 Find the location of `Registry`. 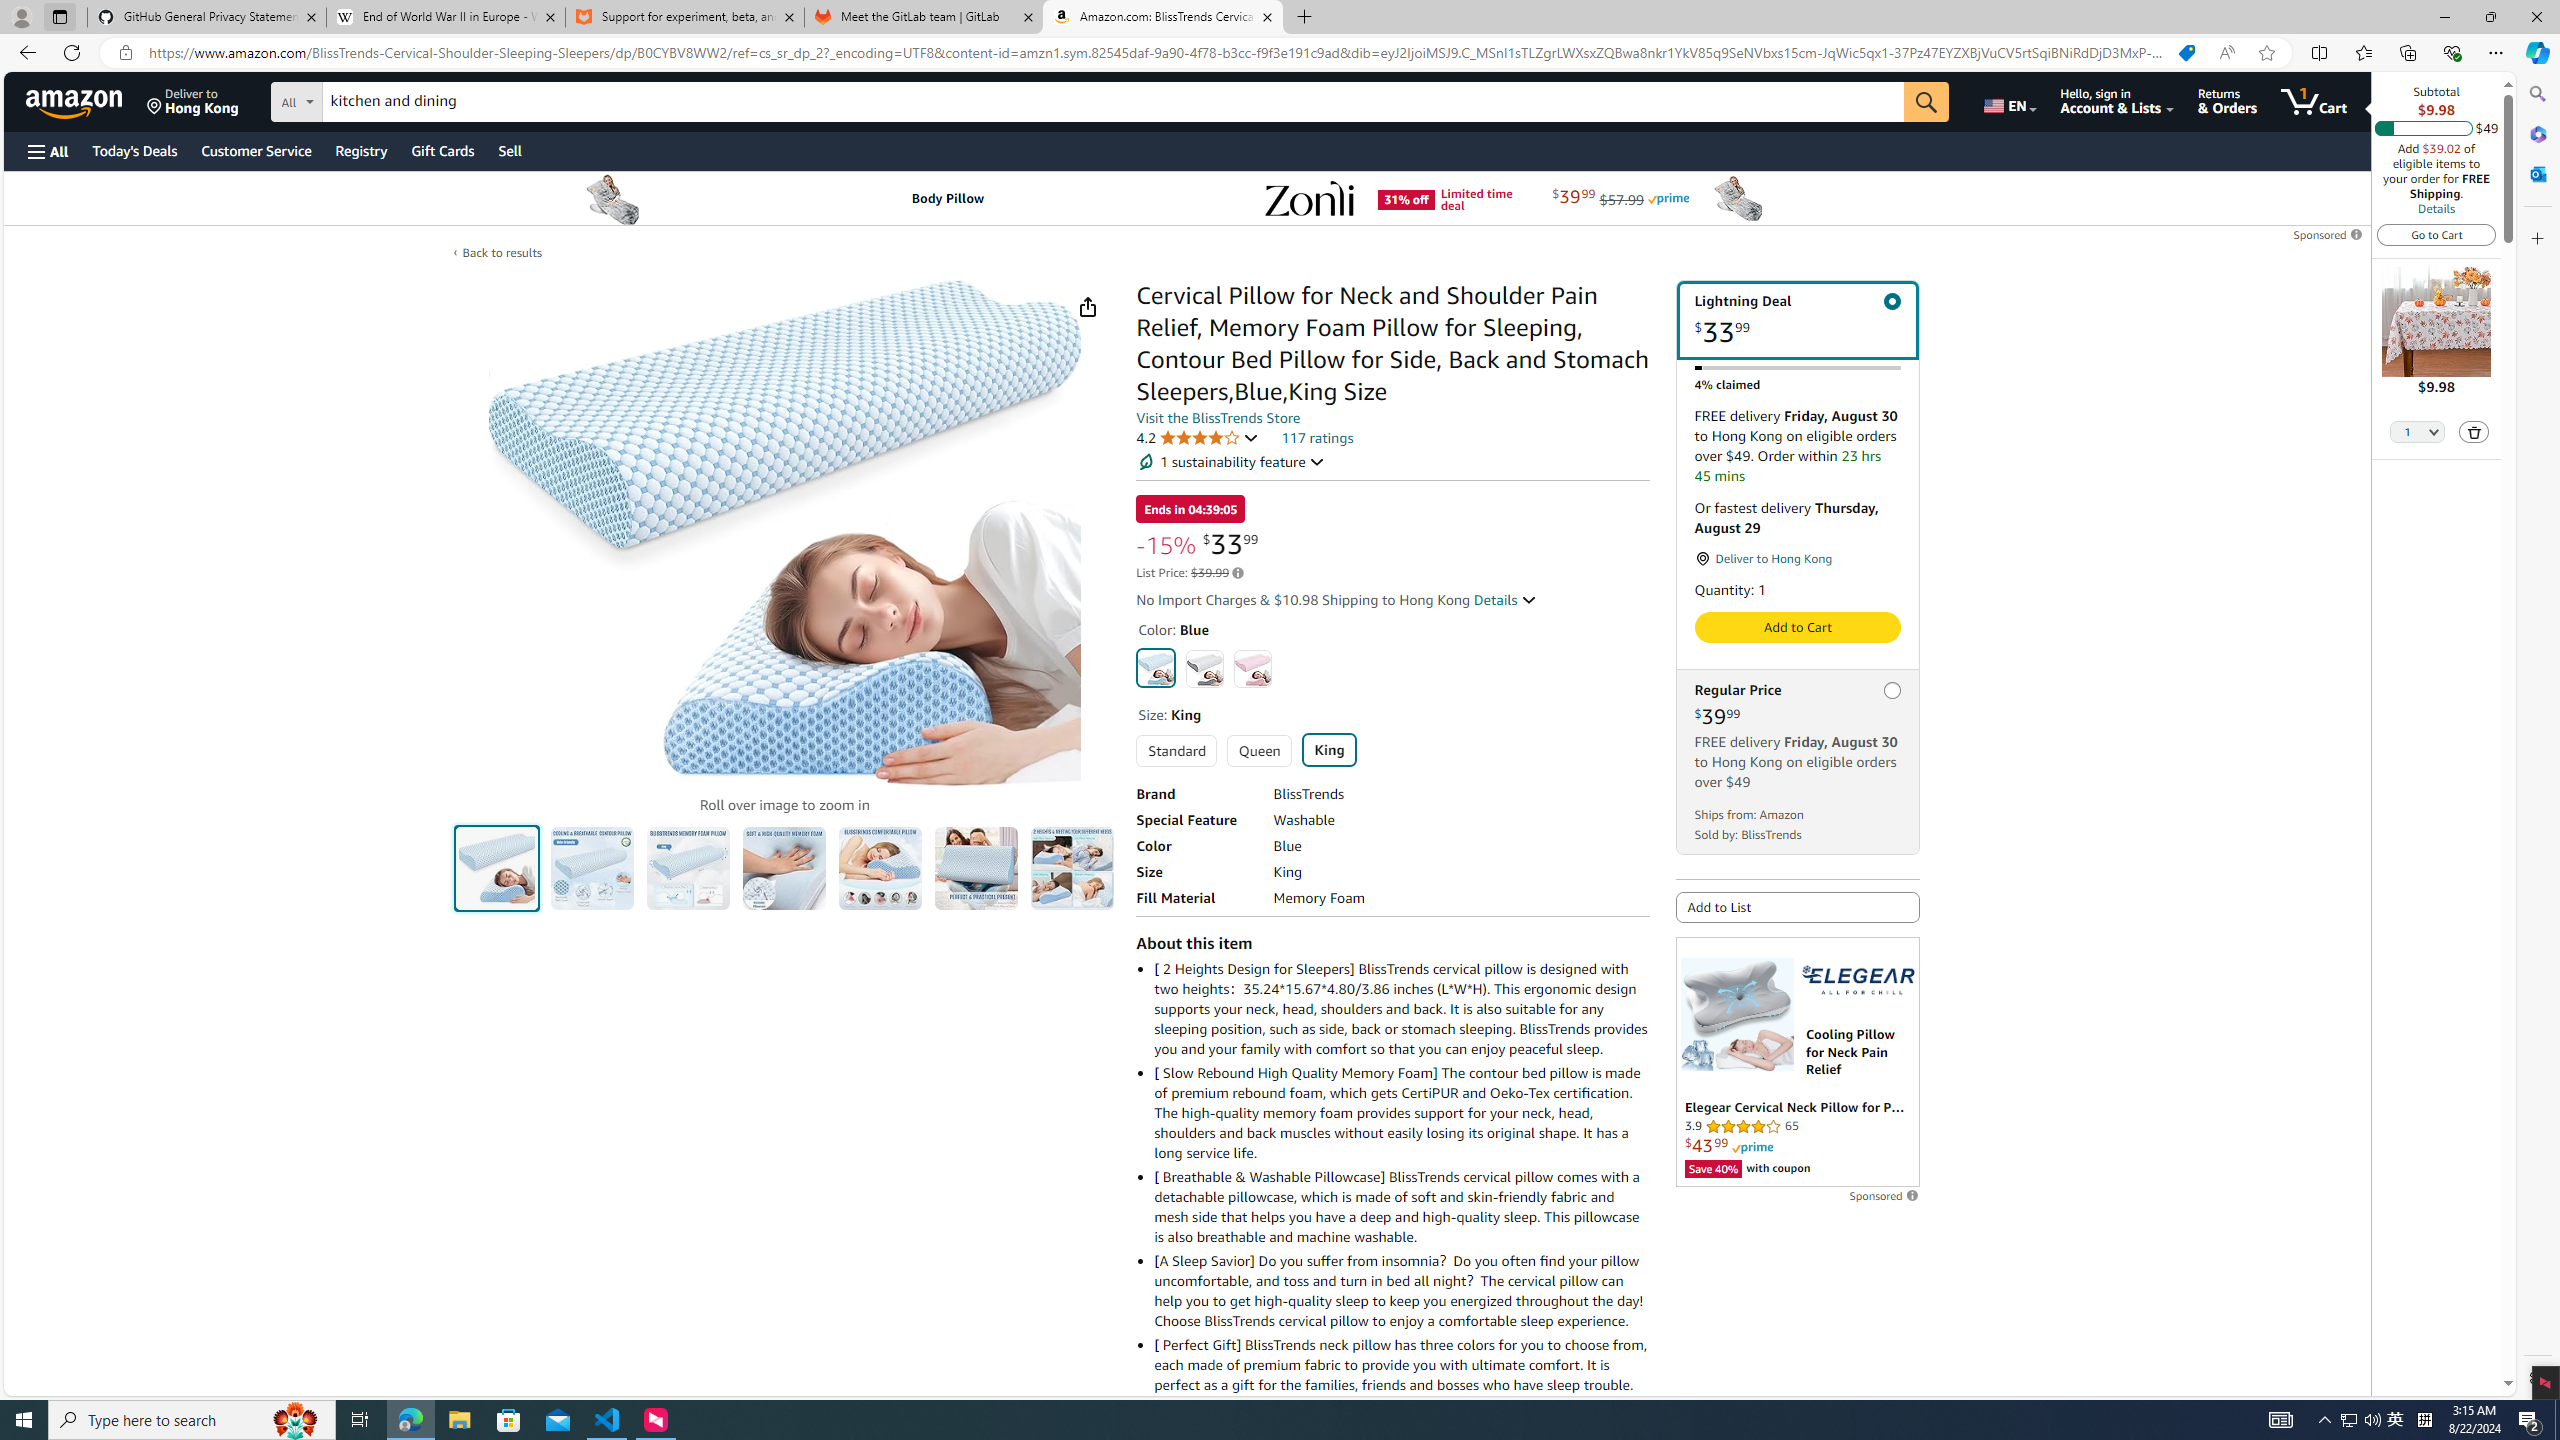

Registry is located at coordinates (360, 150).